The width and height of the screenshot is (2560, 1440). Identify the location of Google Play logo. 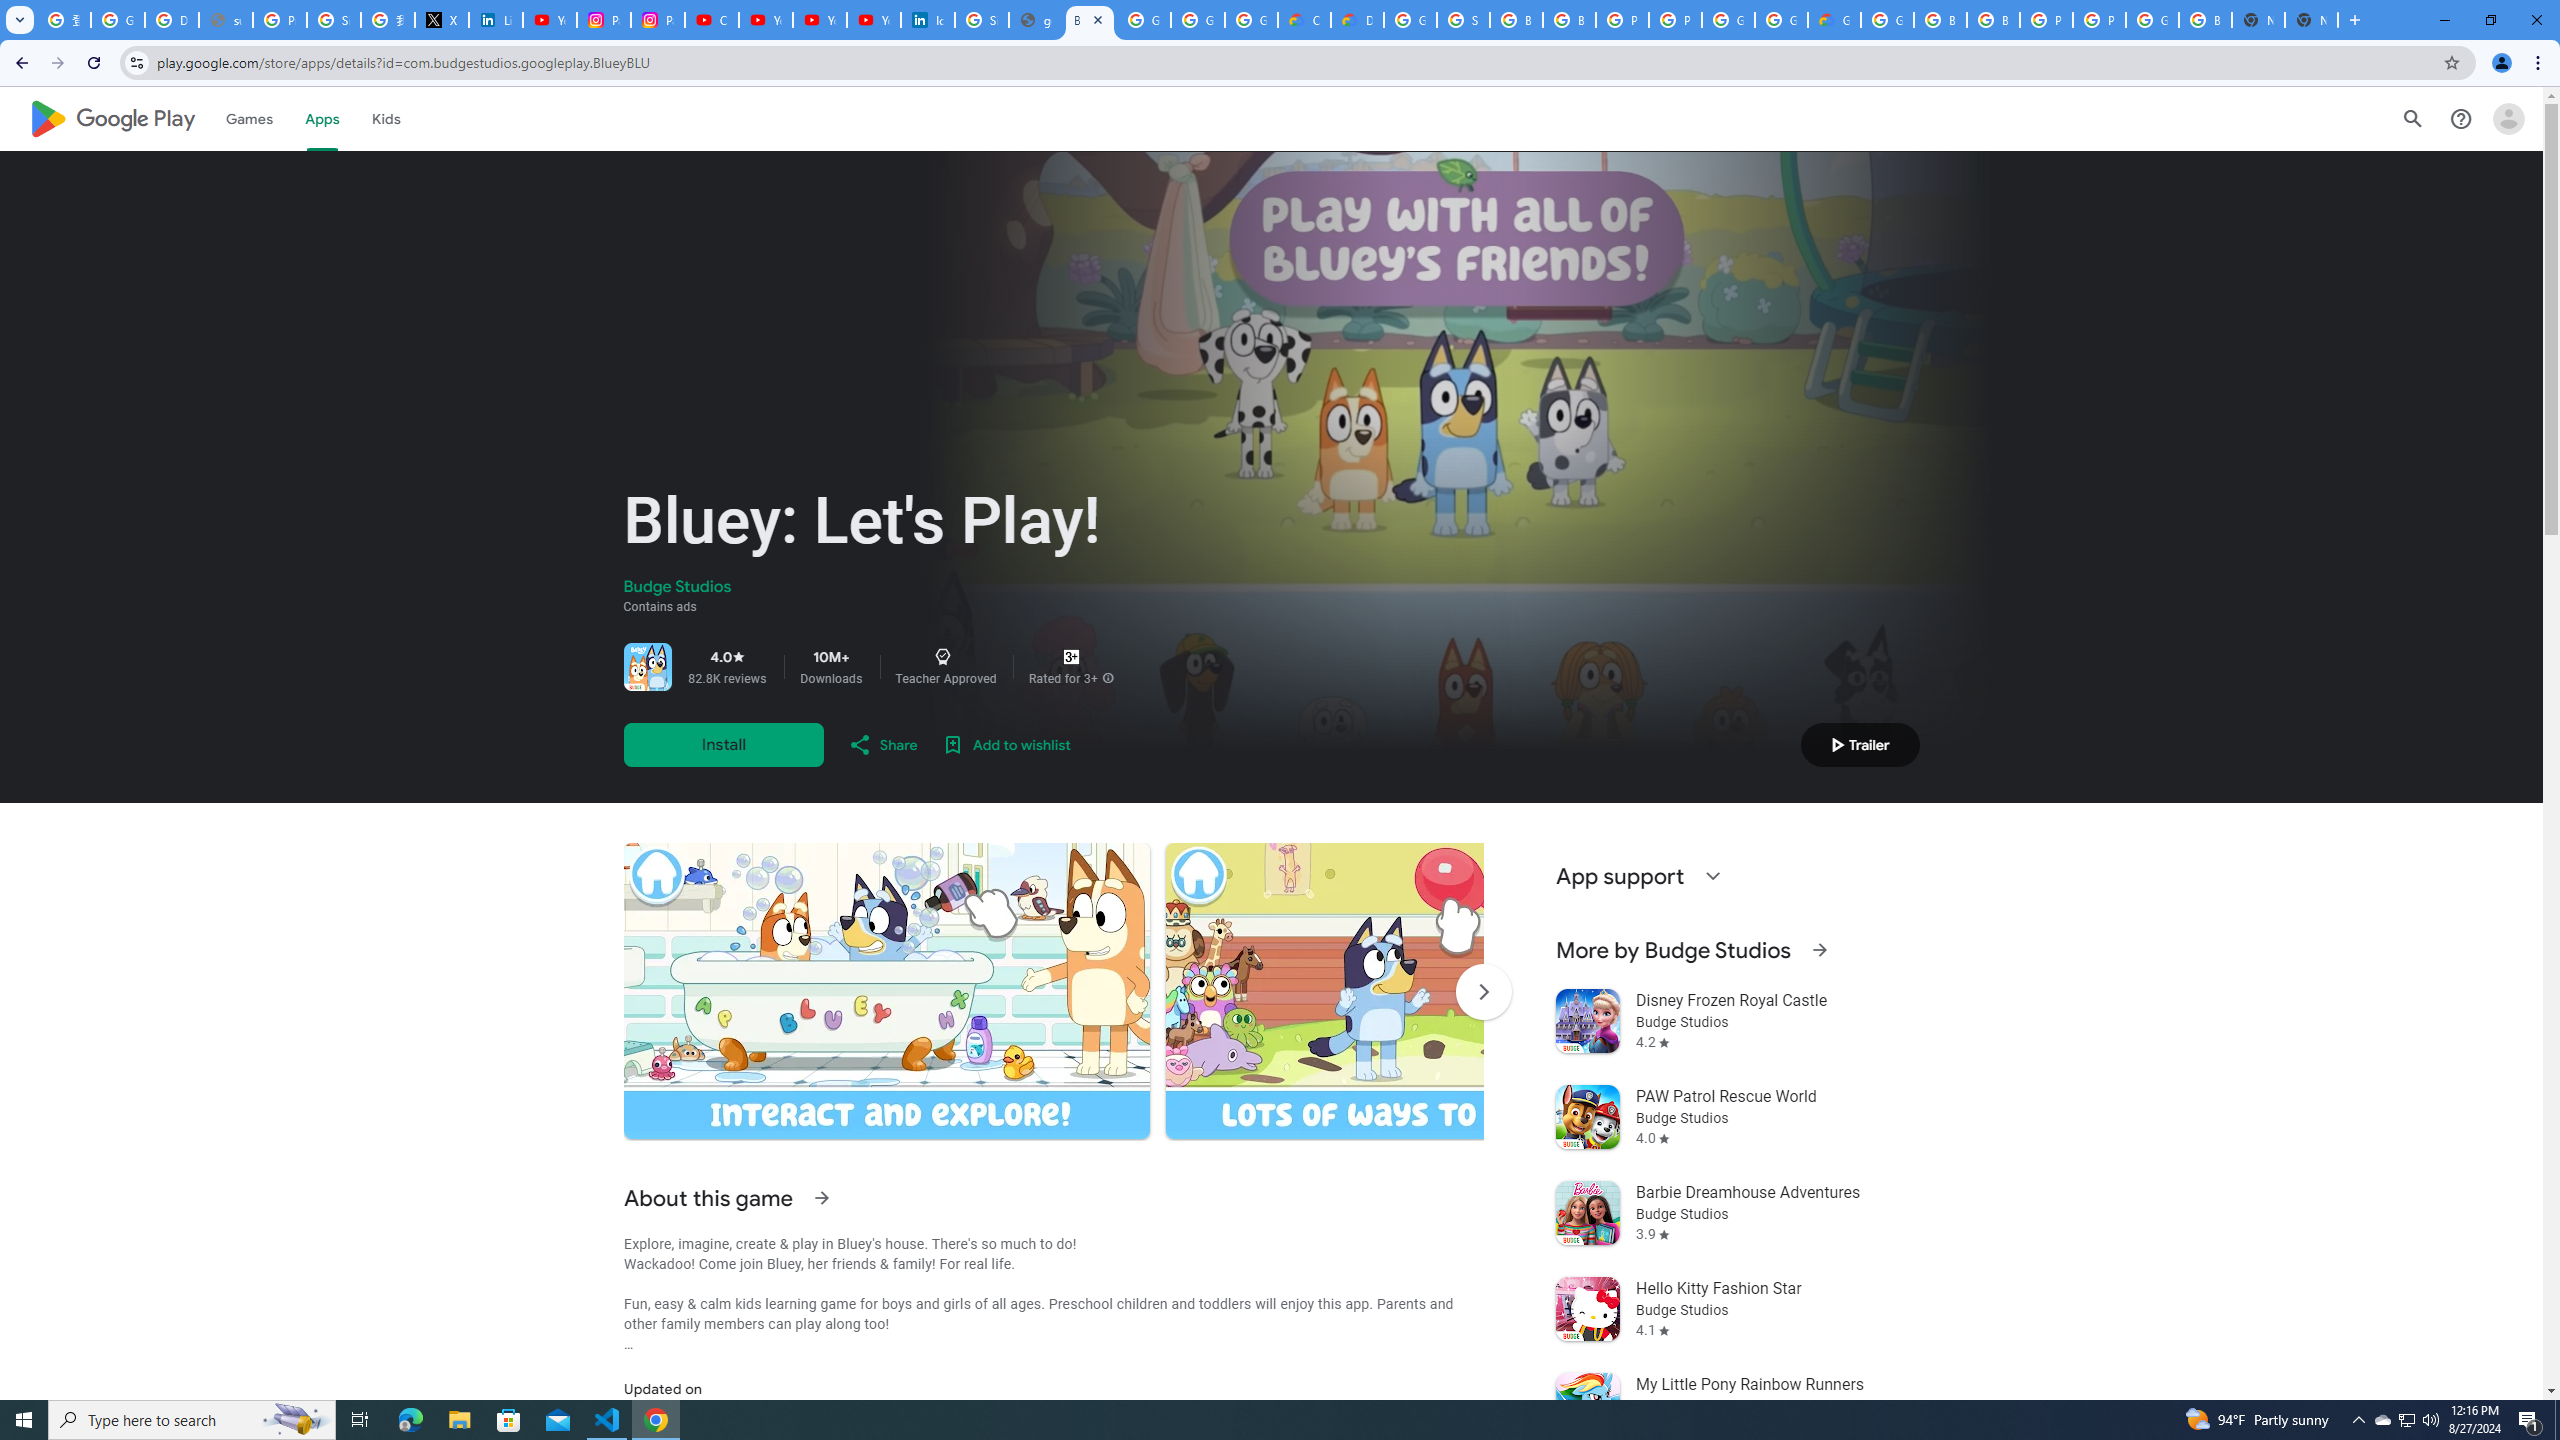
(112, 118).